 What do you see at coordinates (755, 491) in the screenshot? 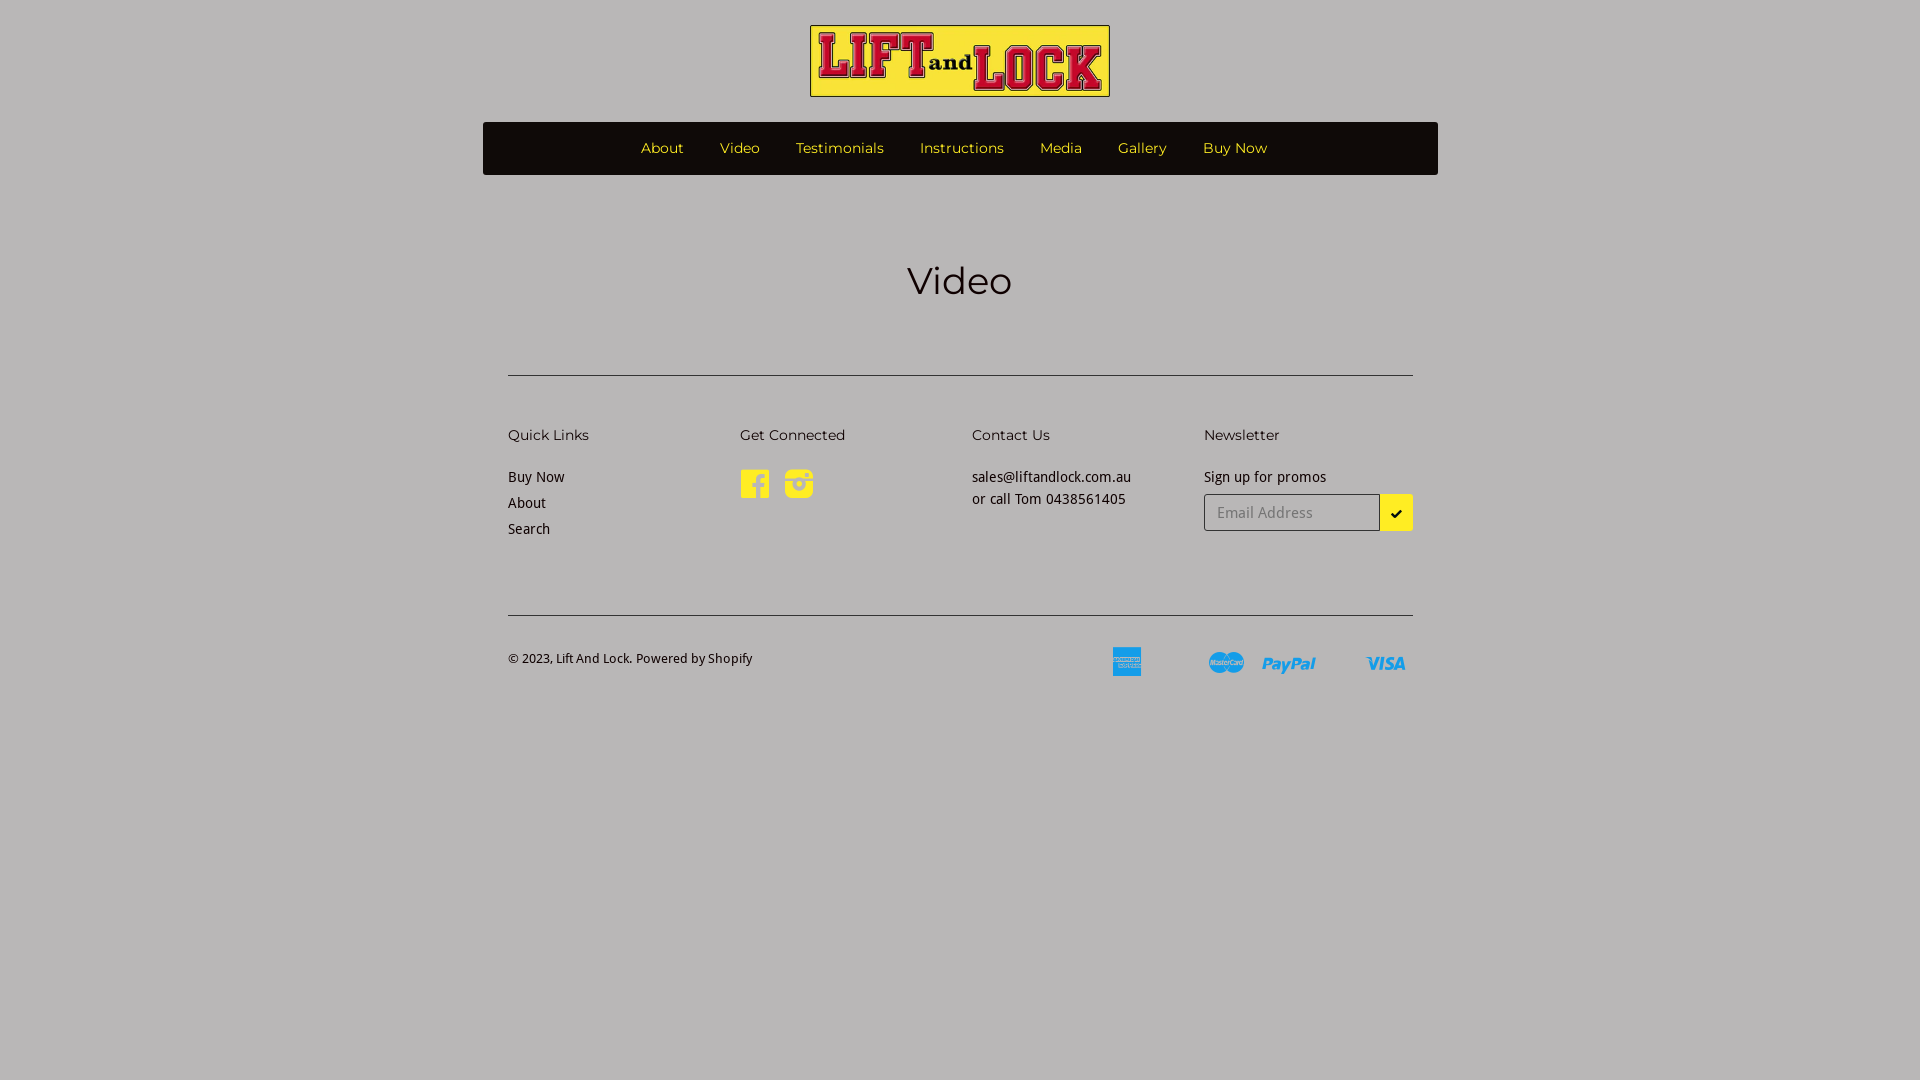
I see `Facebook` at bounding box center [755, 491].